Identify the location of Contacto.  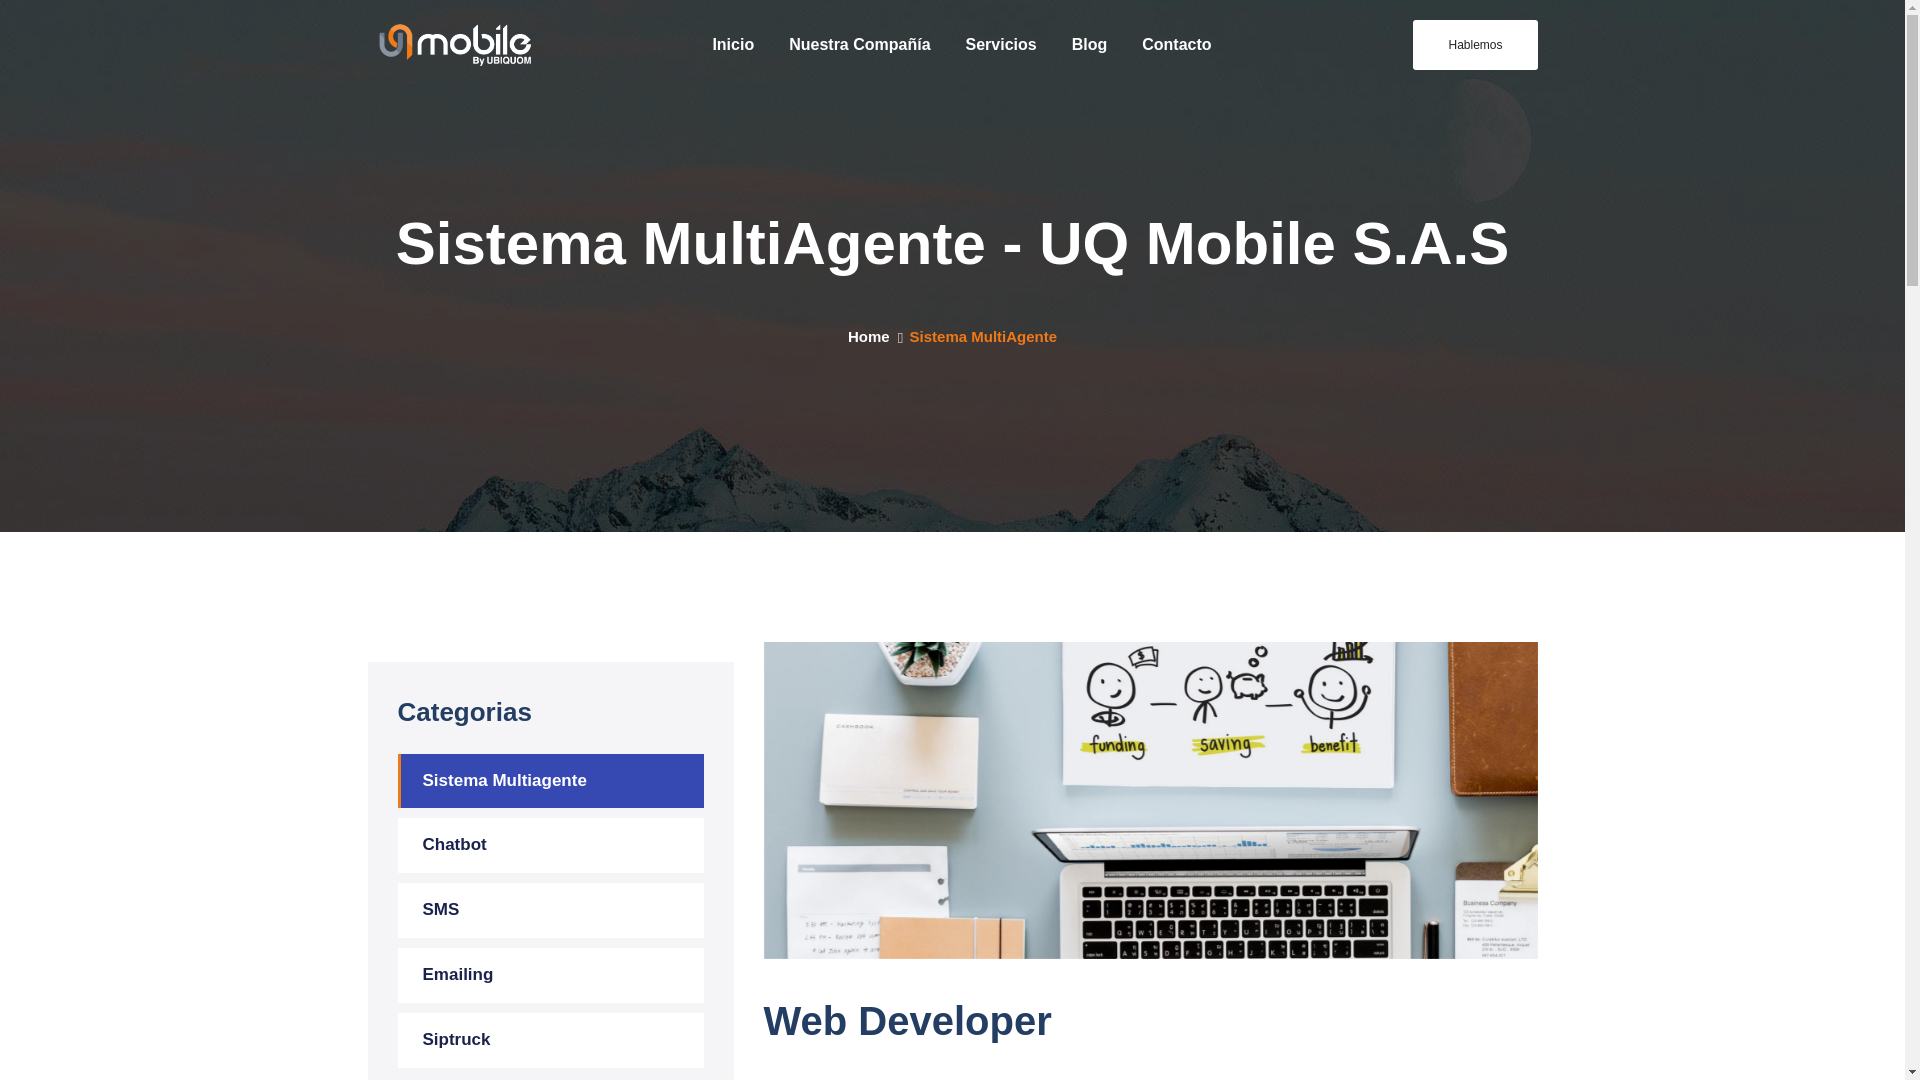
(1176, 45).